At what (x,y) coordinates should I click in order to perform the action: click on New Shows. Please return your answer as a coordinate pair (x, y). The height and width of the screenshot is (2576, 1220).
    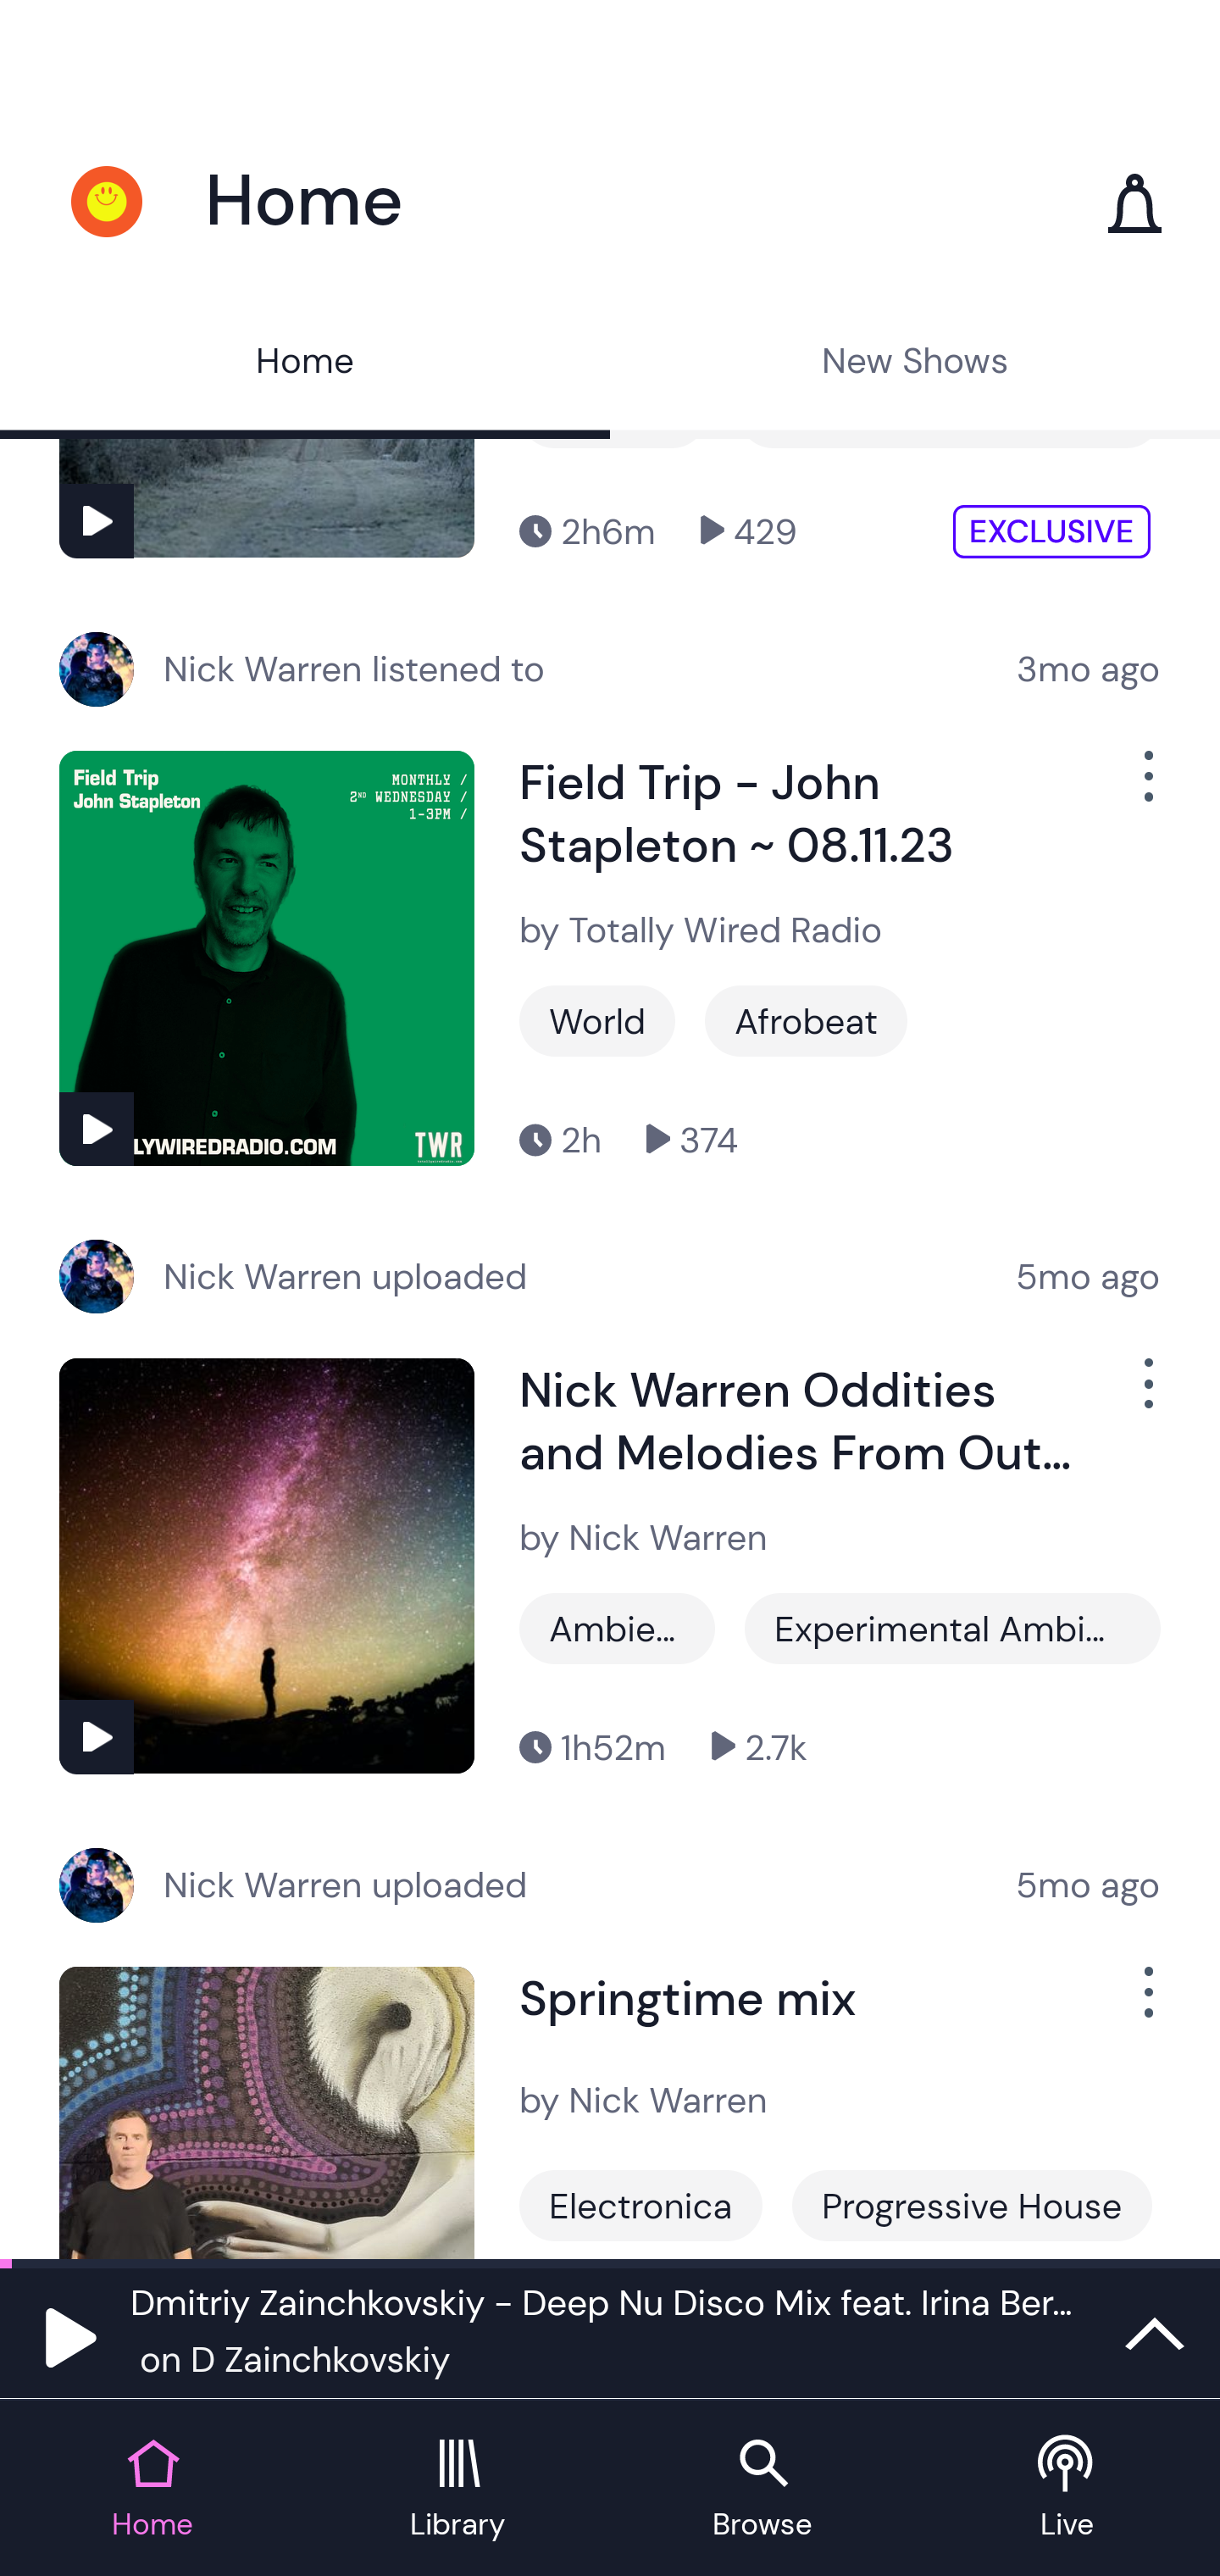
    Looking at the image, I should click on (915, 364).